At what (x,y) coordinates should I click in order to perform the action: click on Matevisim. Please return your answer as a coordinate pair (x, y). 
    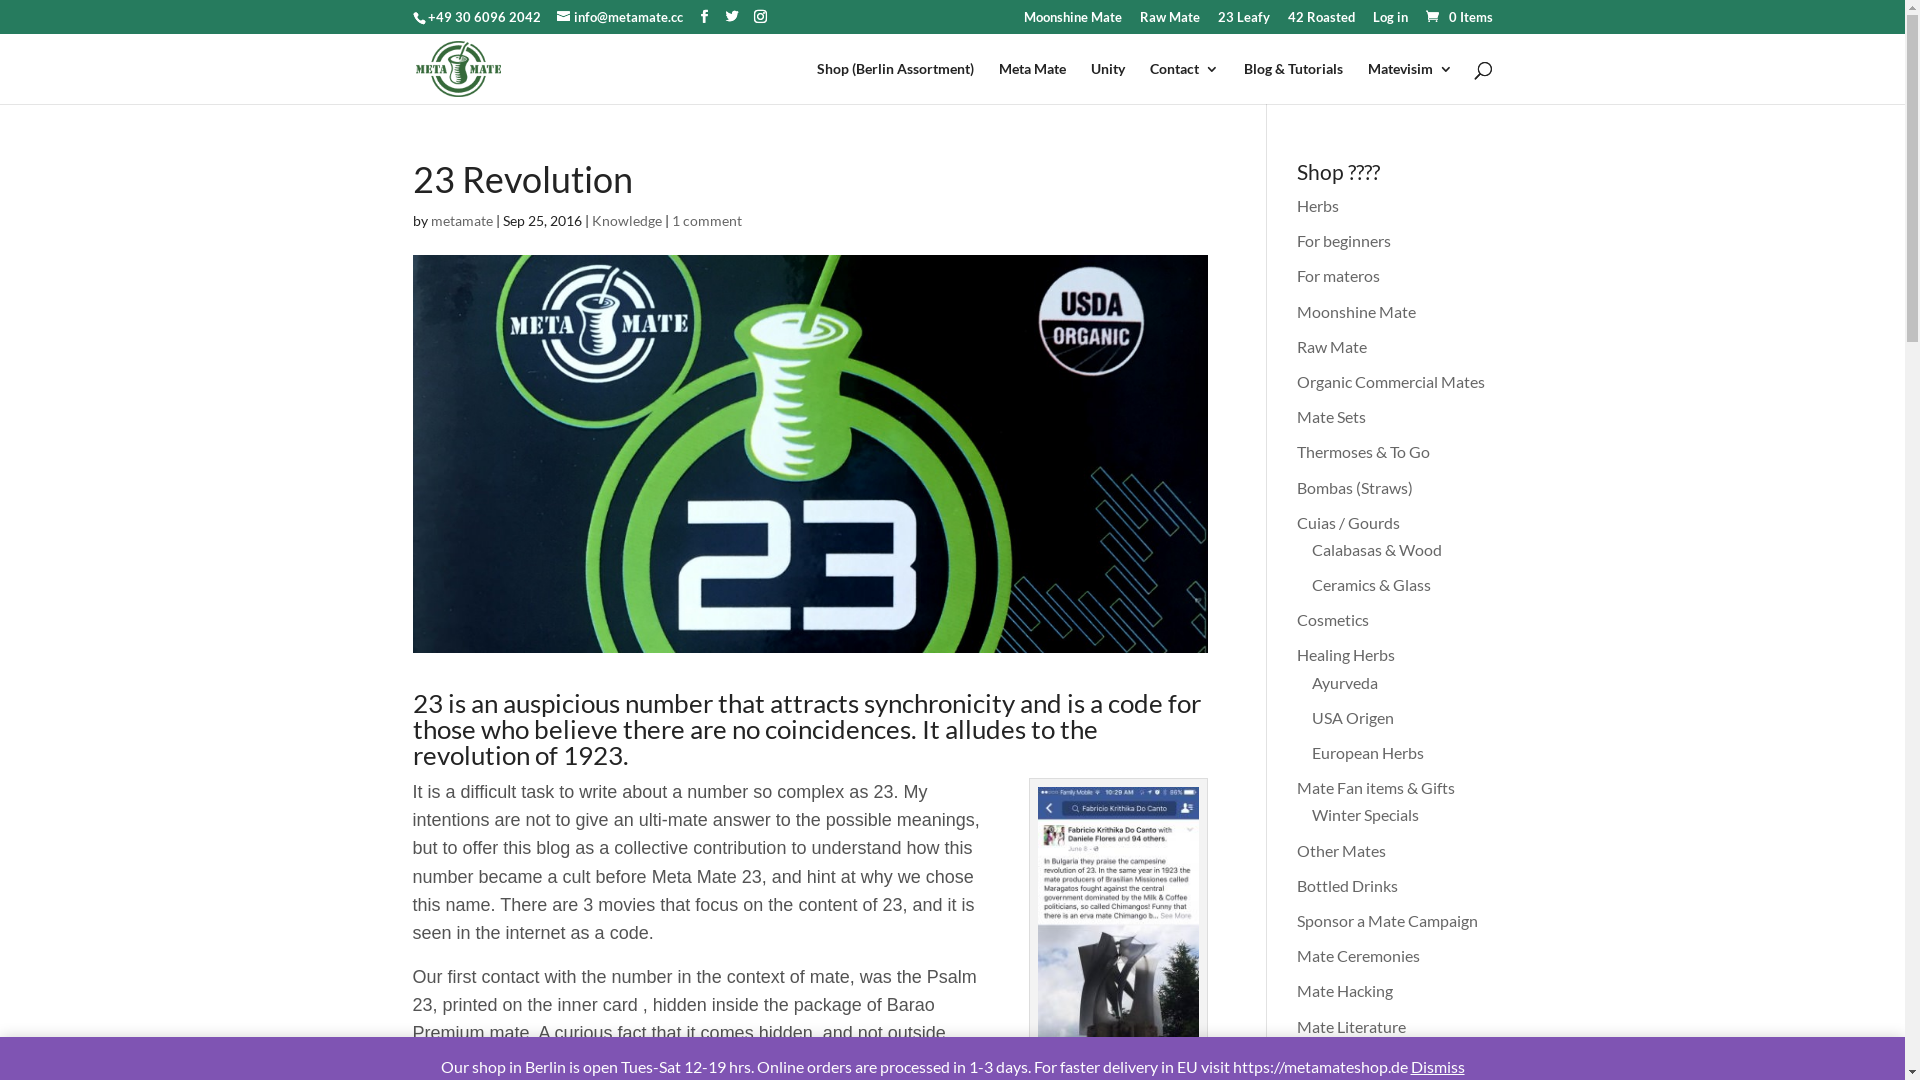
    Looking at the image, I should click on (1410, 83).